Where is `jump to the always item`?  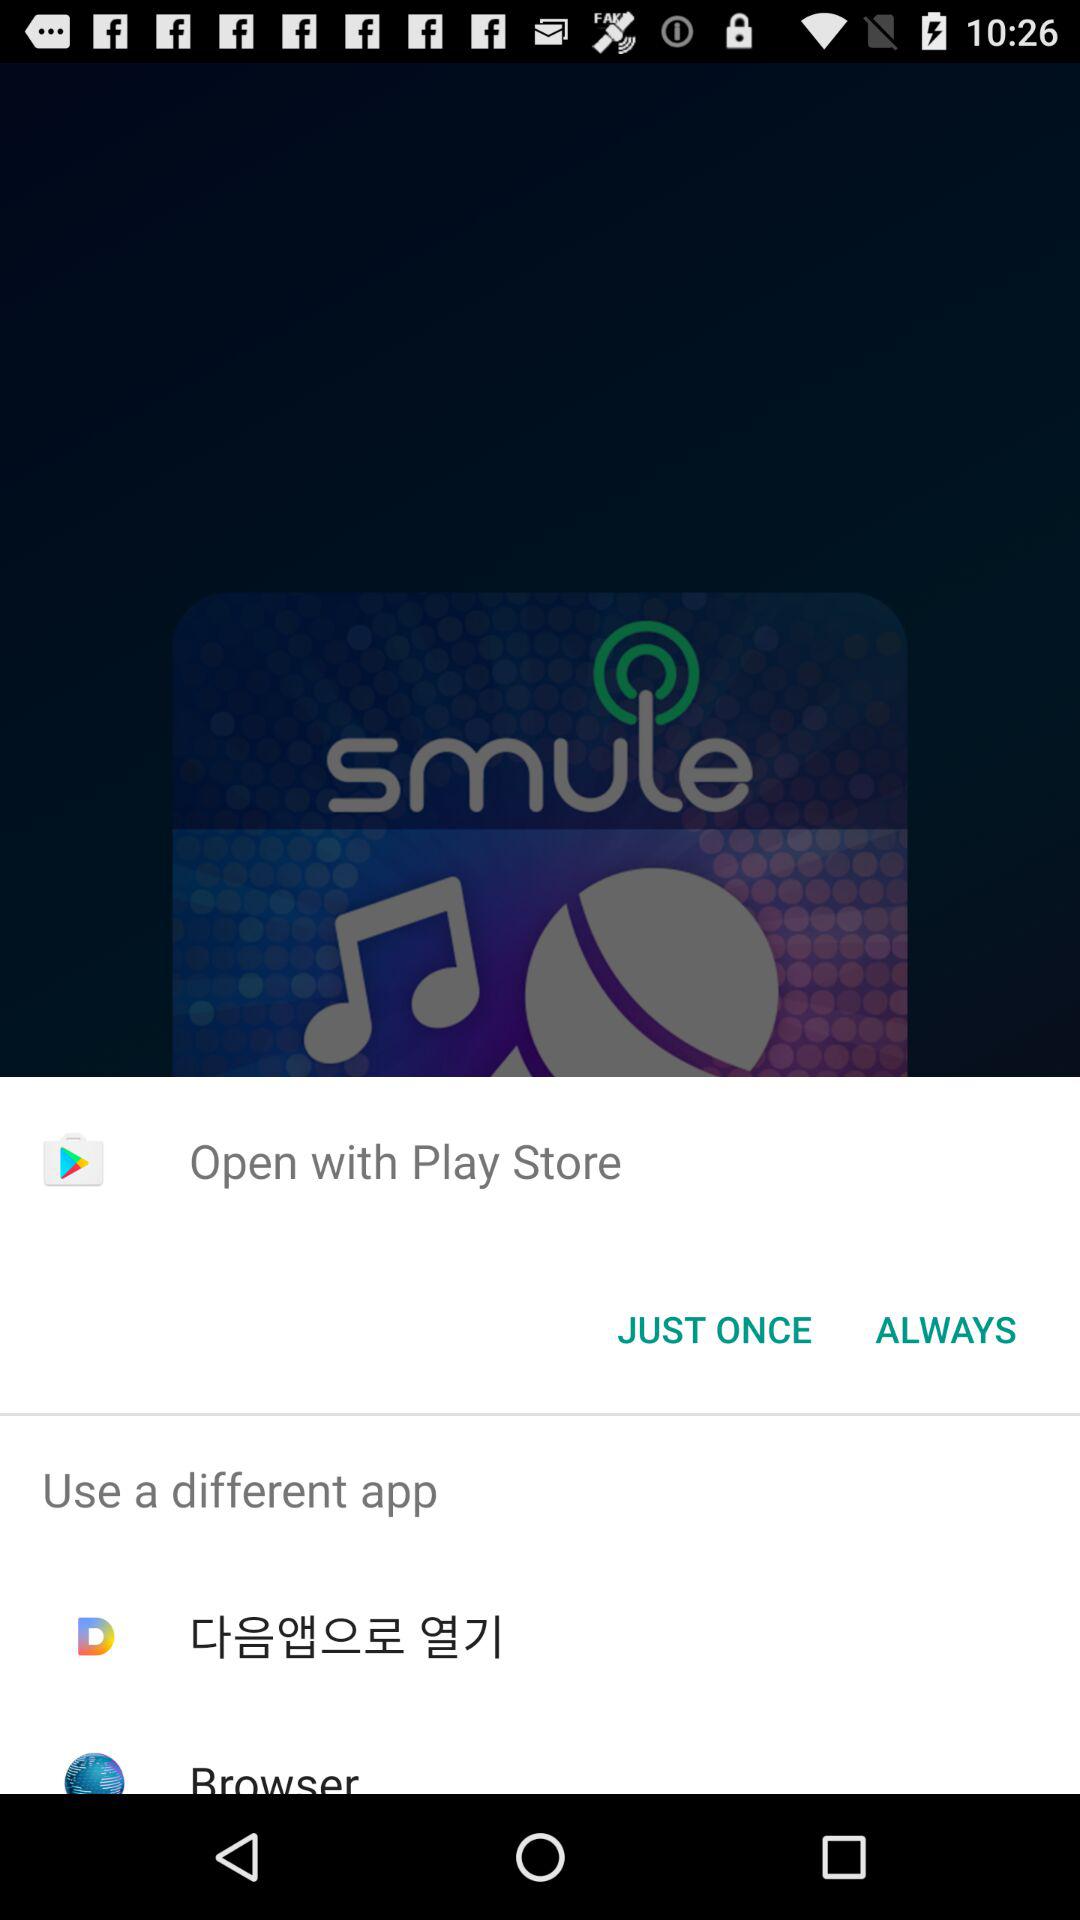
jump to the always item is located at coordinates (946, 1329).